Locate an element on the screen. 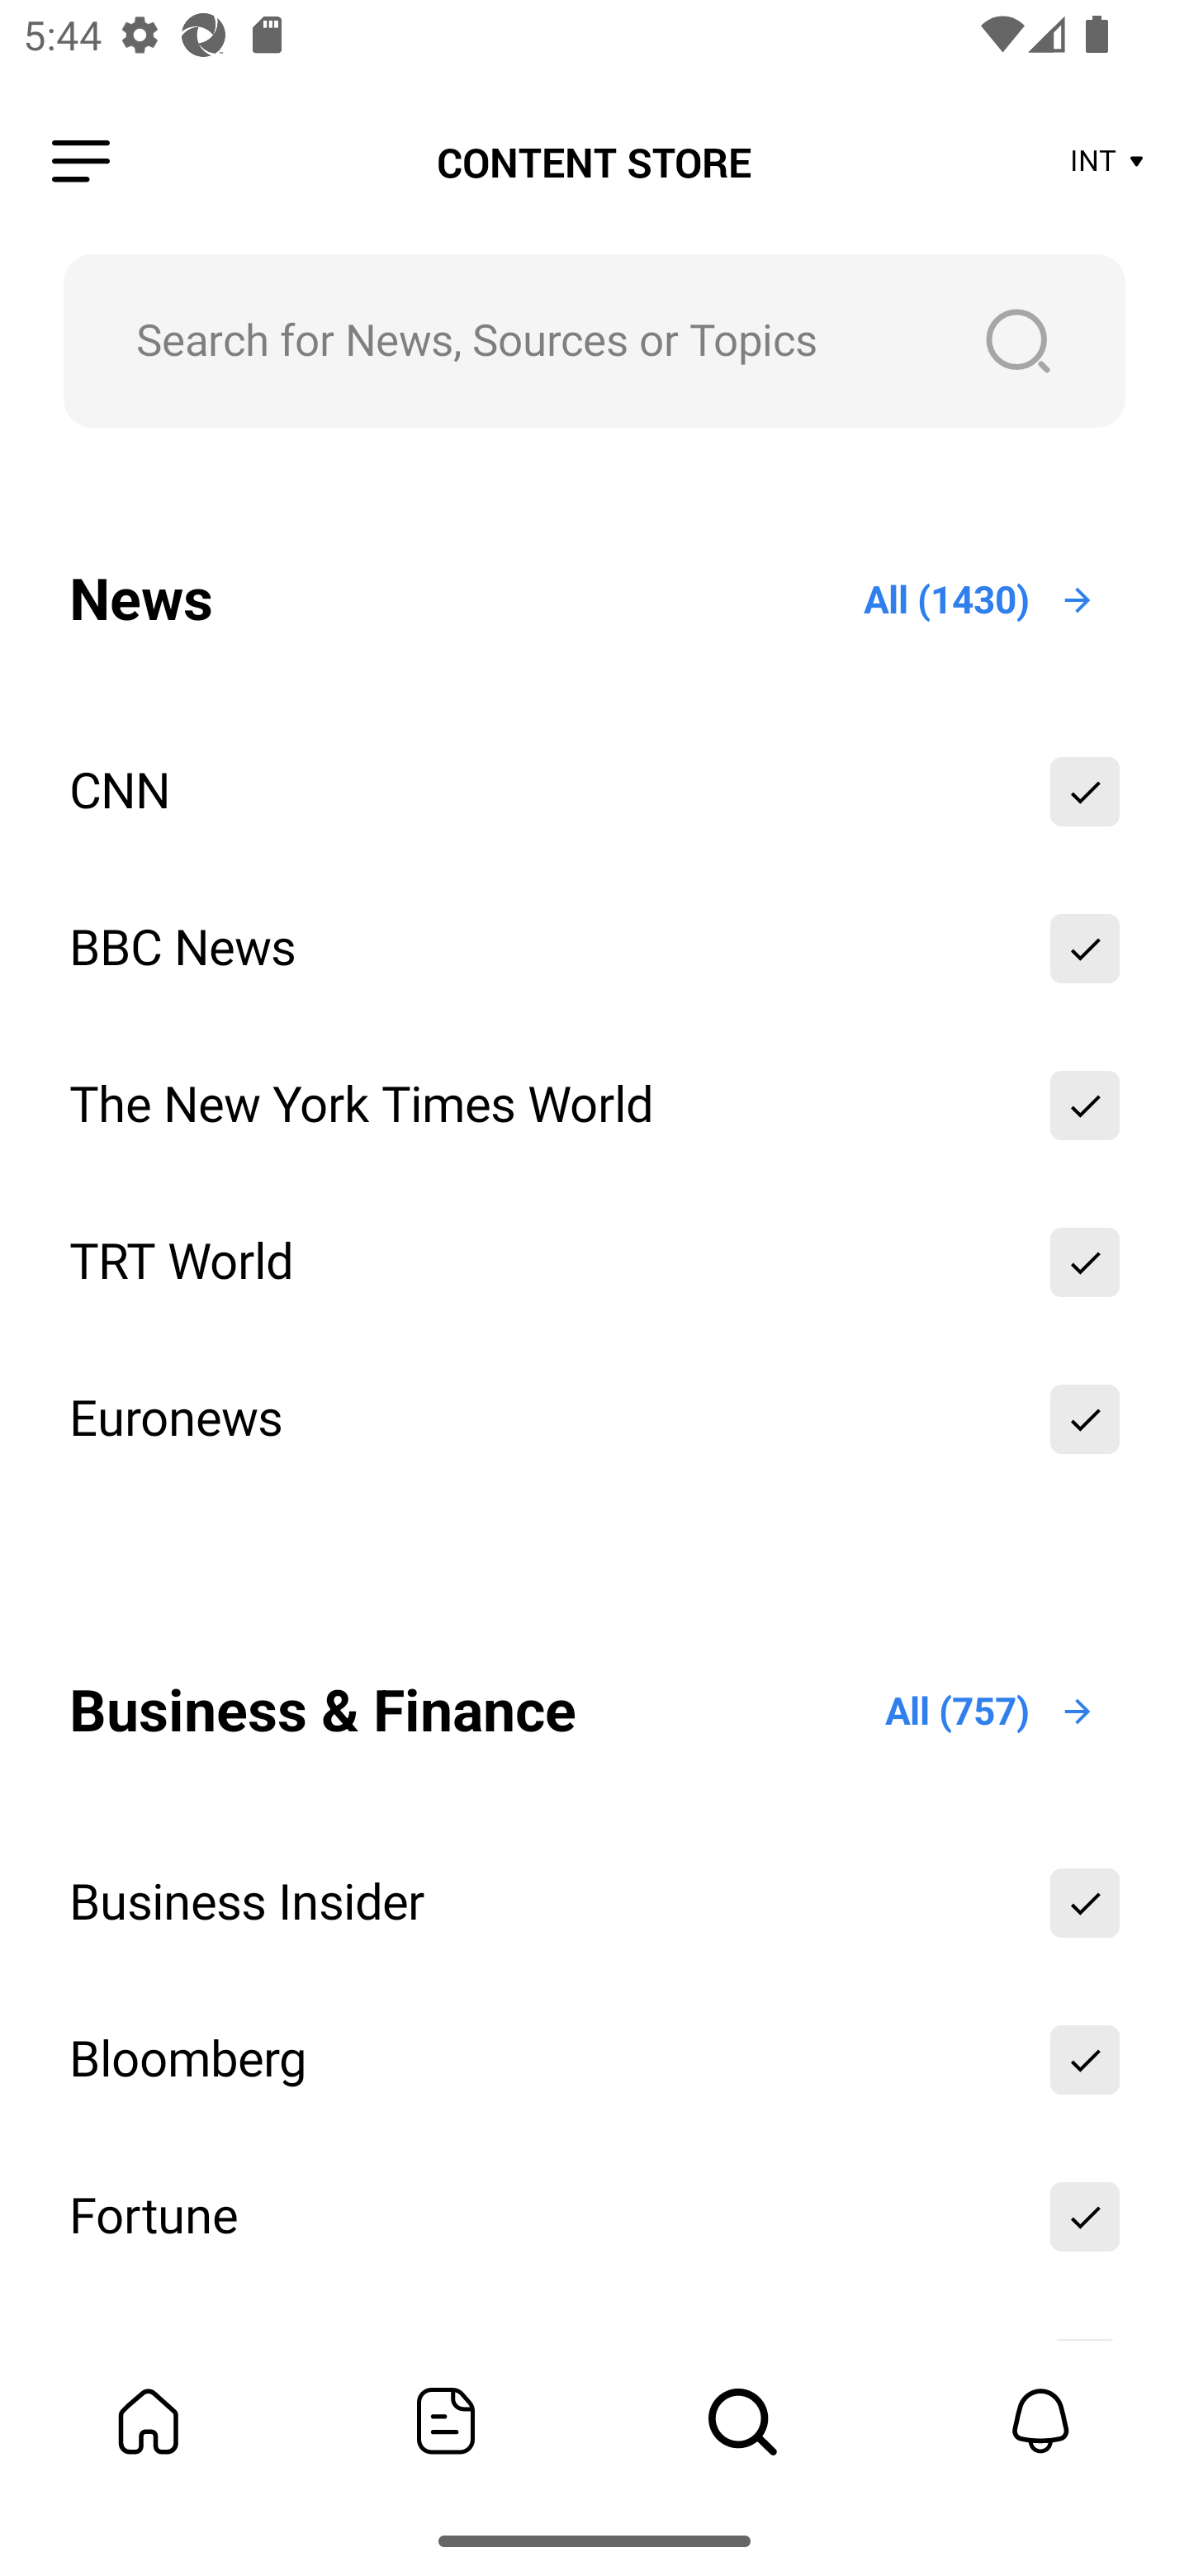 This screenshot has width=1189, height=2576. Featured is located at coordinates (446, 2421).